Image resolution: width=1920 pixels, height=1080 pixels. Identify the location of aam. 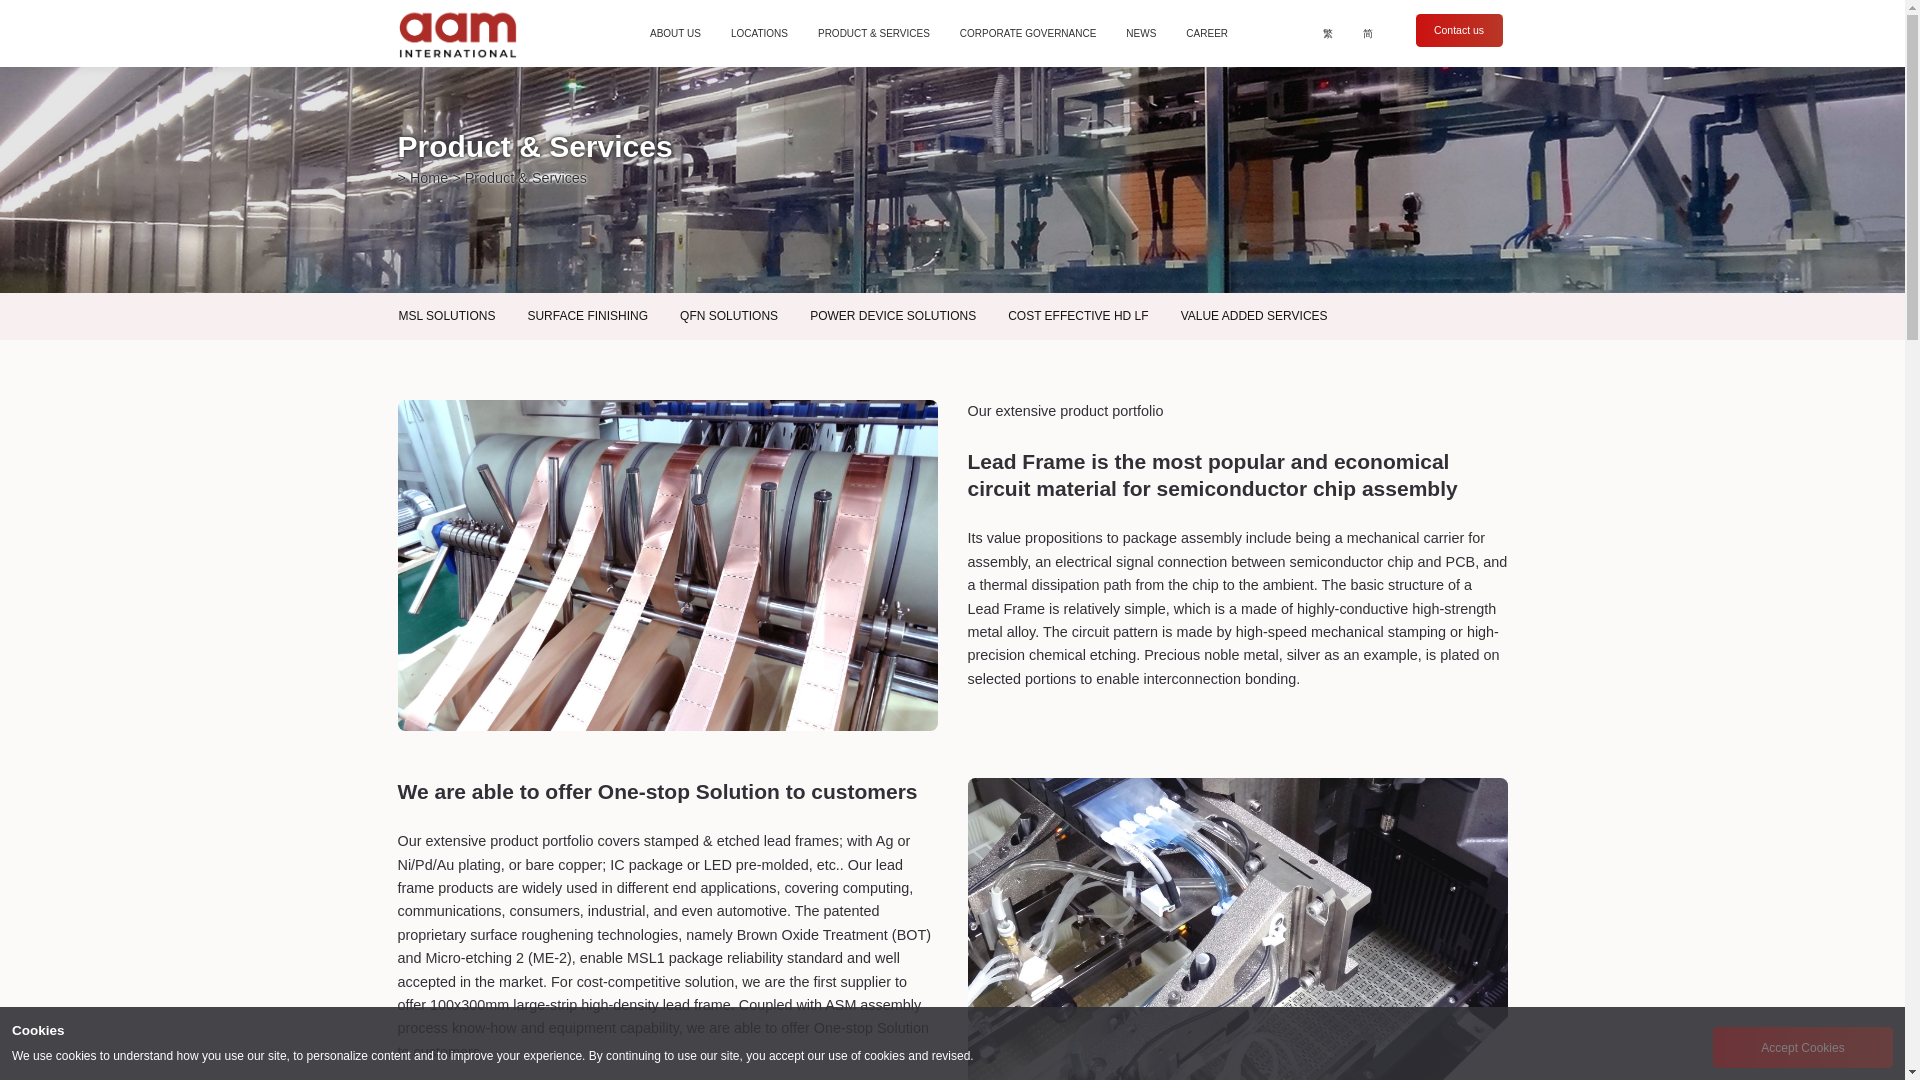
(462, 33).